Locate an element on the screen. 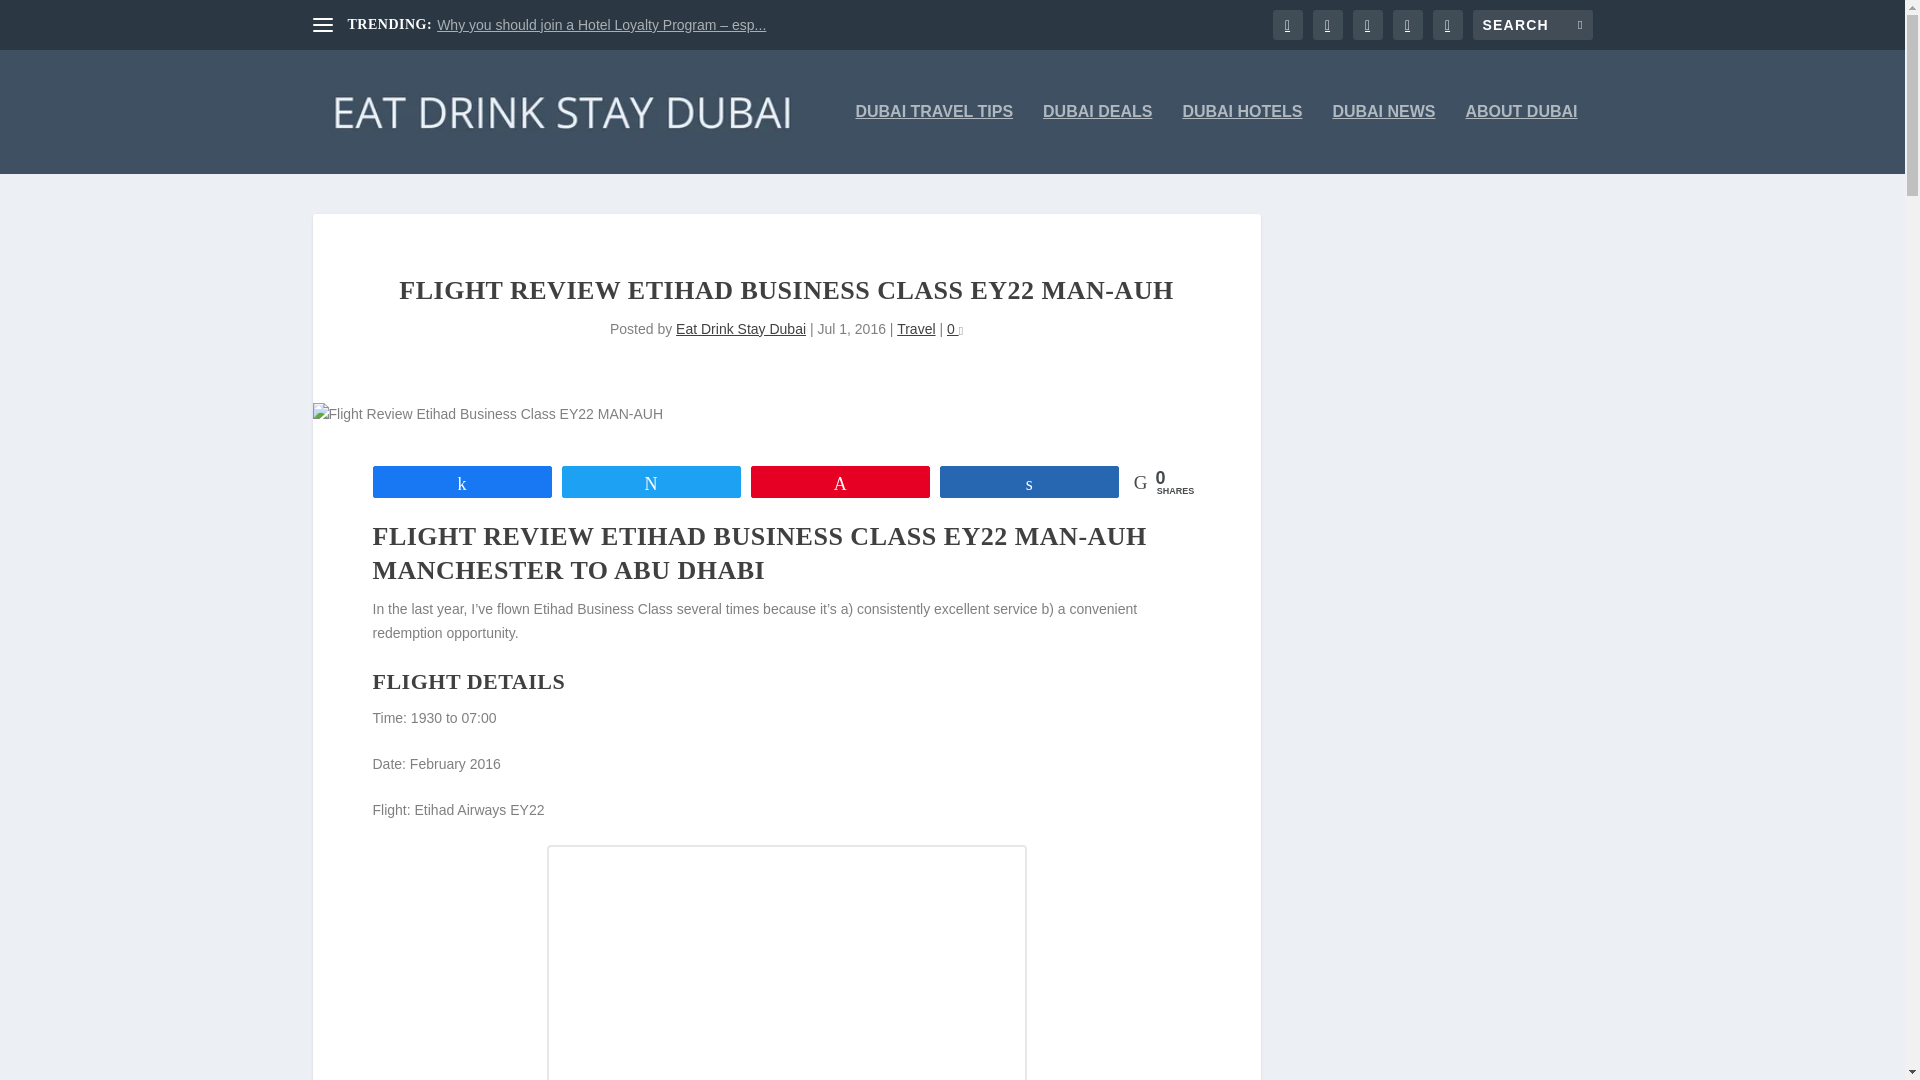  Eat Drink Stay Dubai is located at coordinates (740, 328).